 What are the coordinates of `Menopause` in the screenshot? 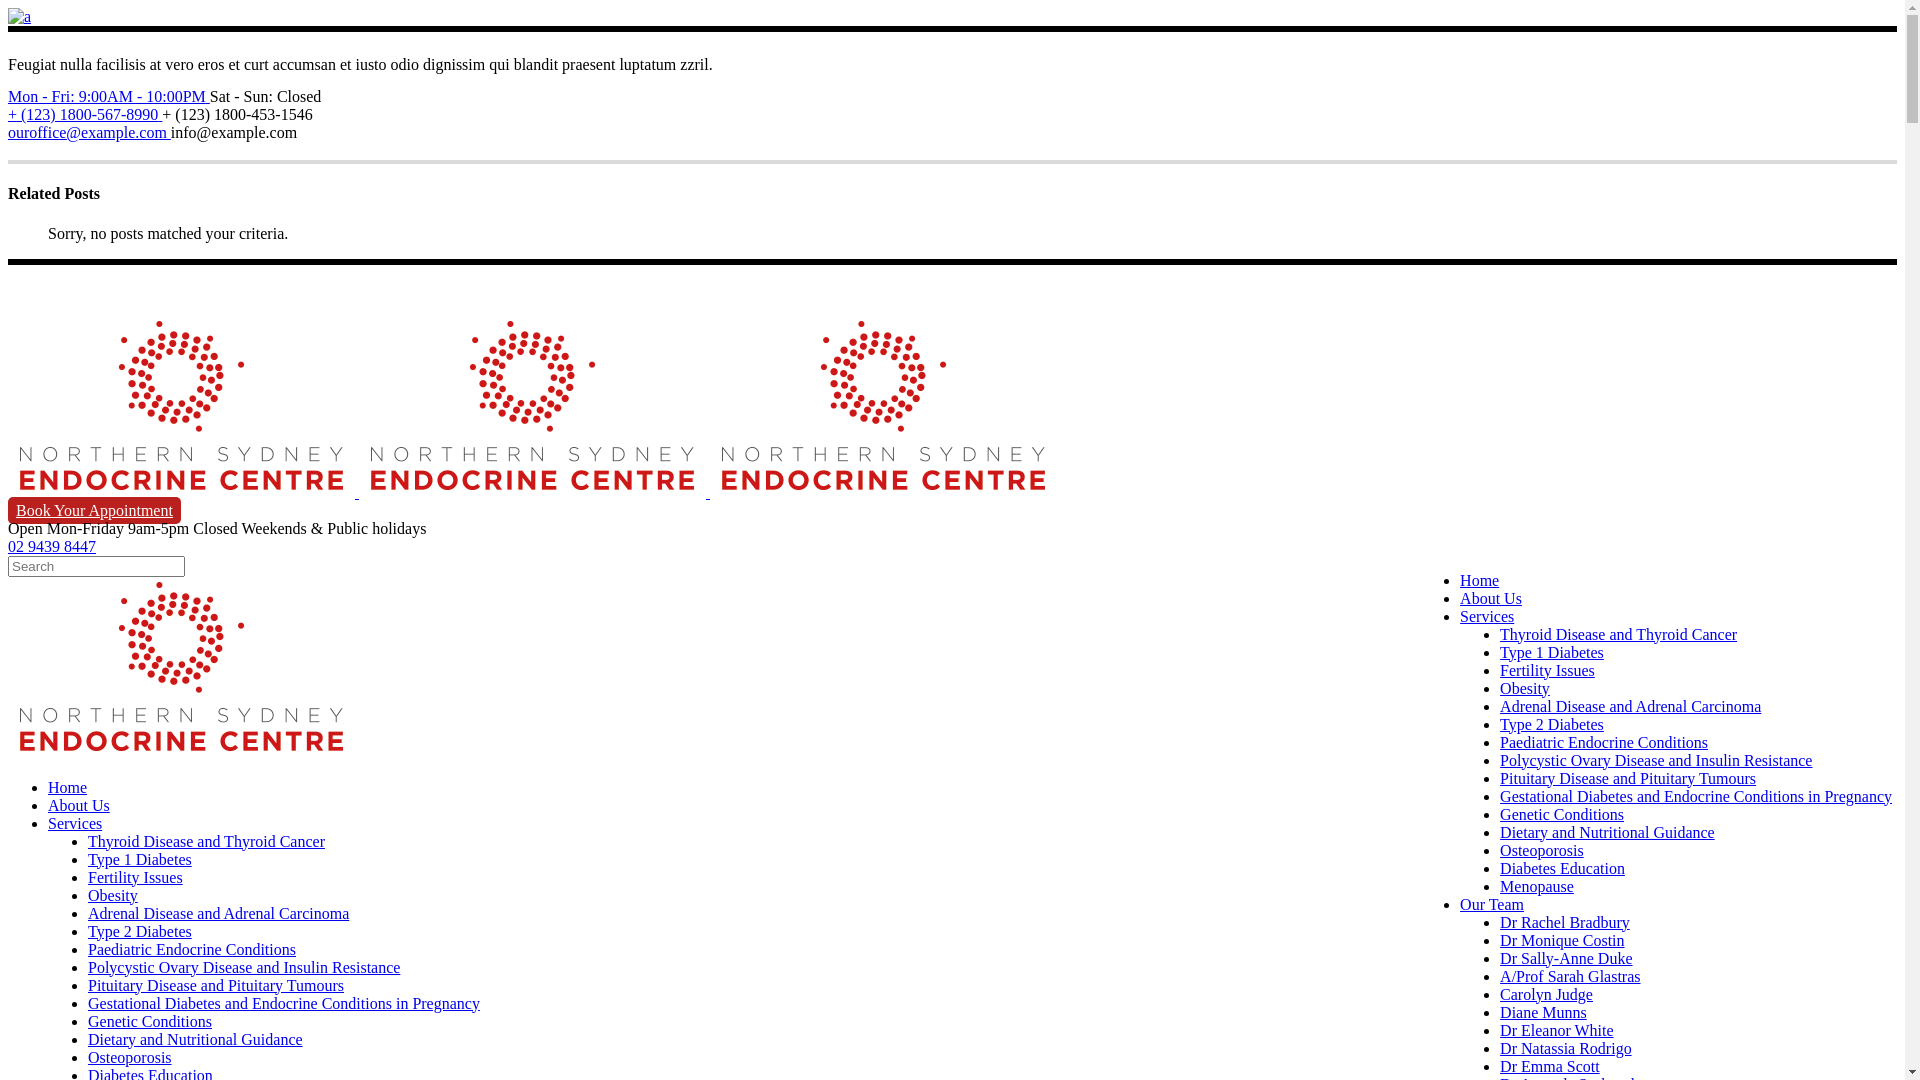 It's located at (1537, 886).